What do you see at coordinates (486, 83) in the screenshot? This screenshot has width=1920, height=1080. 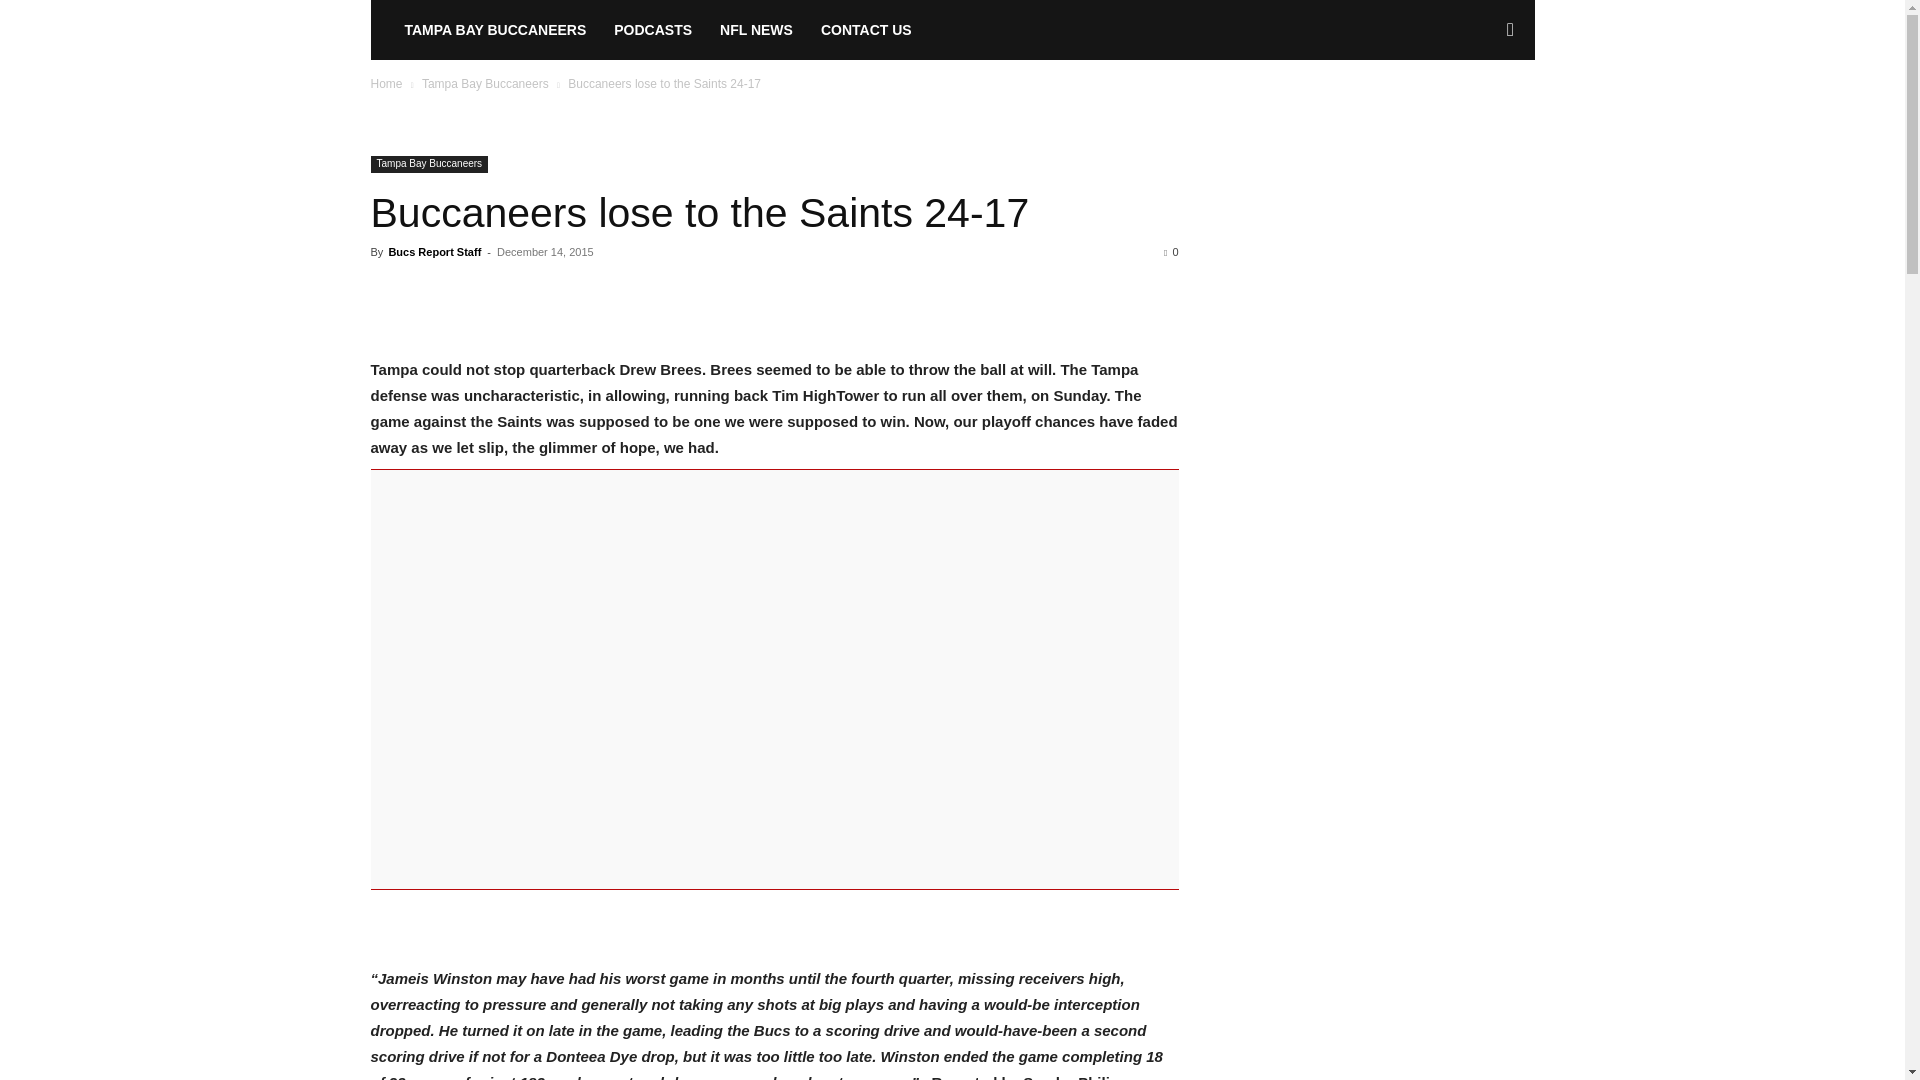 I see `Tampa Bay Buccaneers` at bounding box center [486, 83].